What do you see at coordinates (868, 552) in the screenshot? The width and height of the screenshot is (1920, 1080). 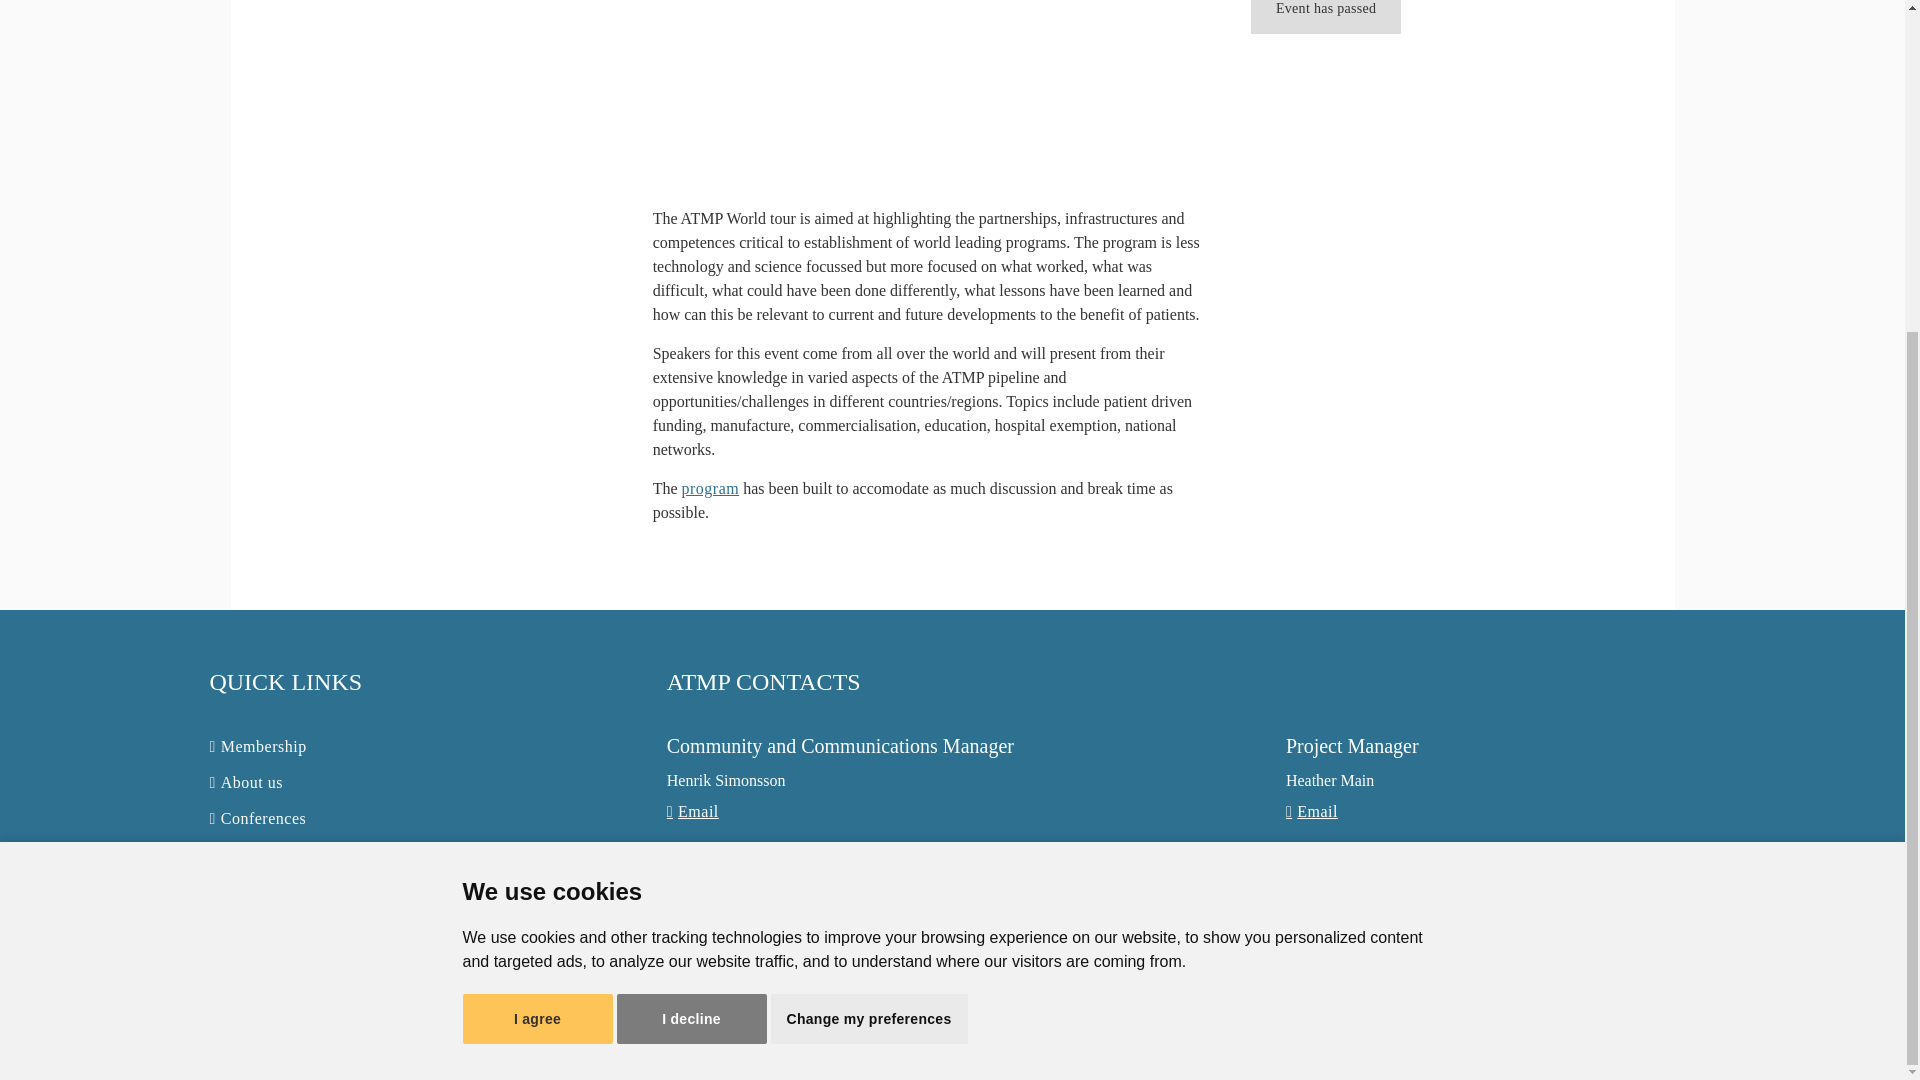 I see `Change my preferences` at bounding box center [868, 552].